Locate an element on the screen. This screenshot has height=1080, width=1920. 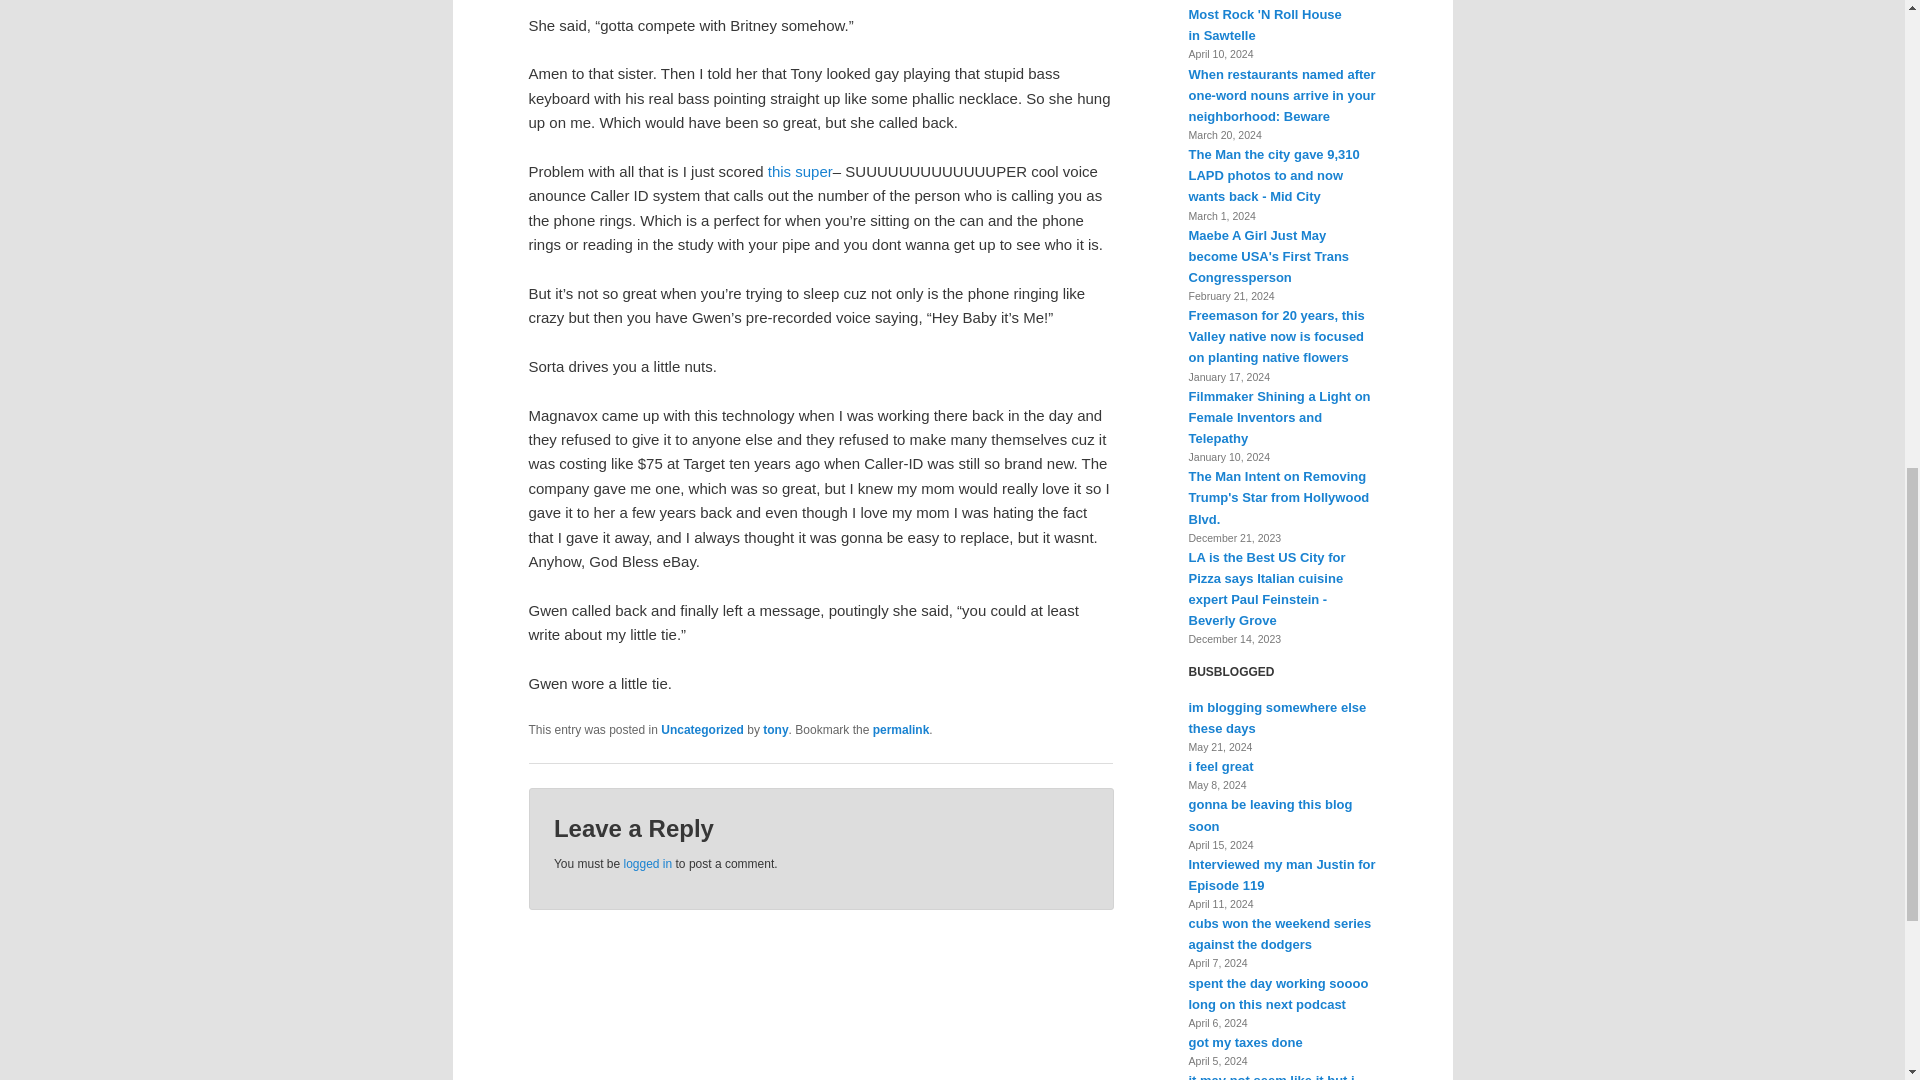
permalink is located at coordinates (901, 729).